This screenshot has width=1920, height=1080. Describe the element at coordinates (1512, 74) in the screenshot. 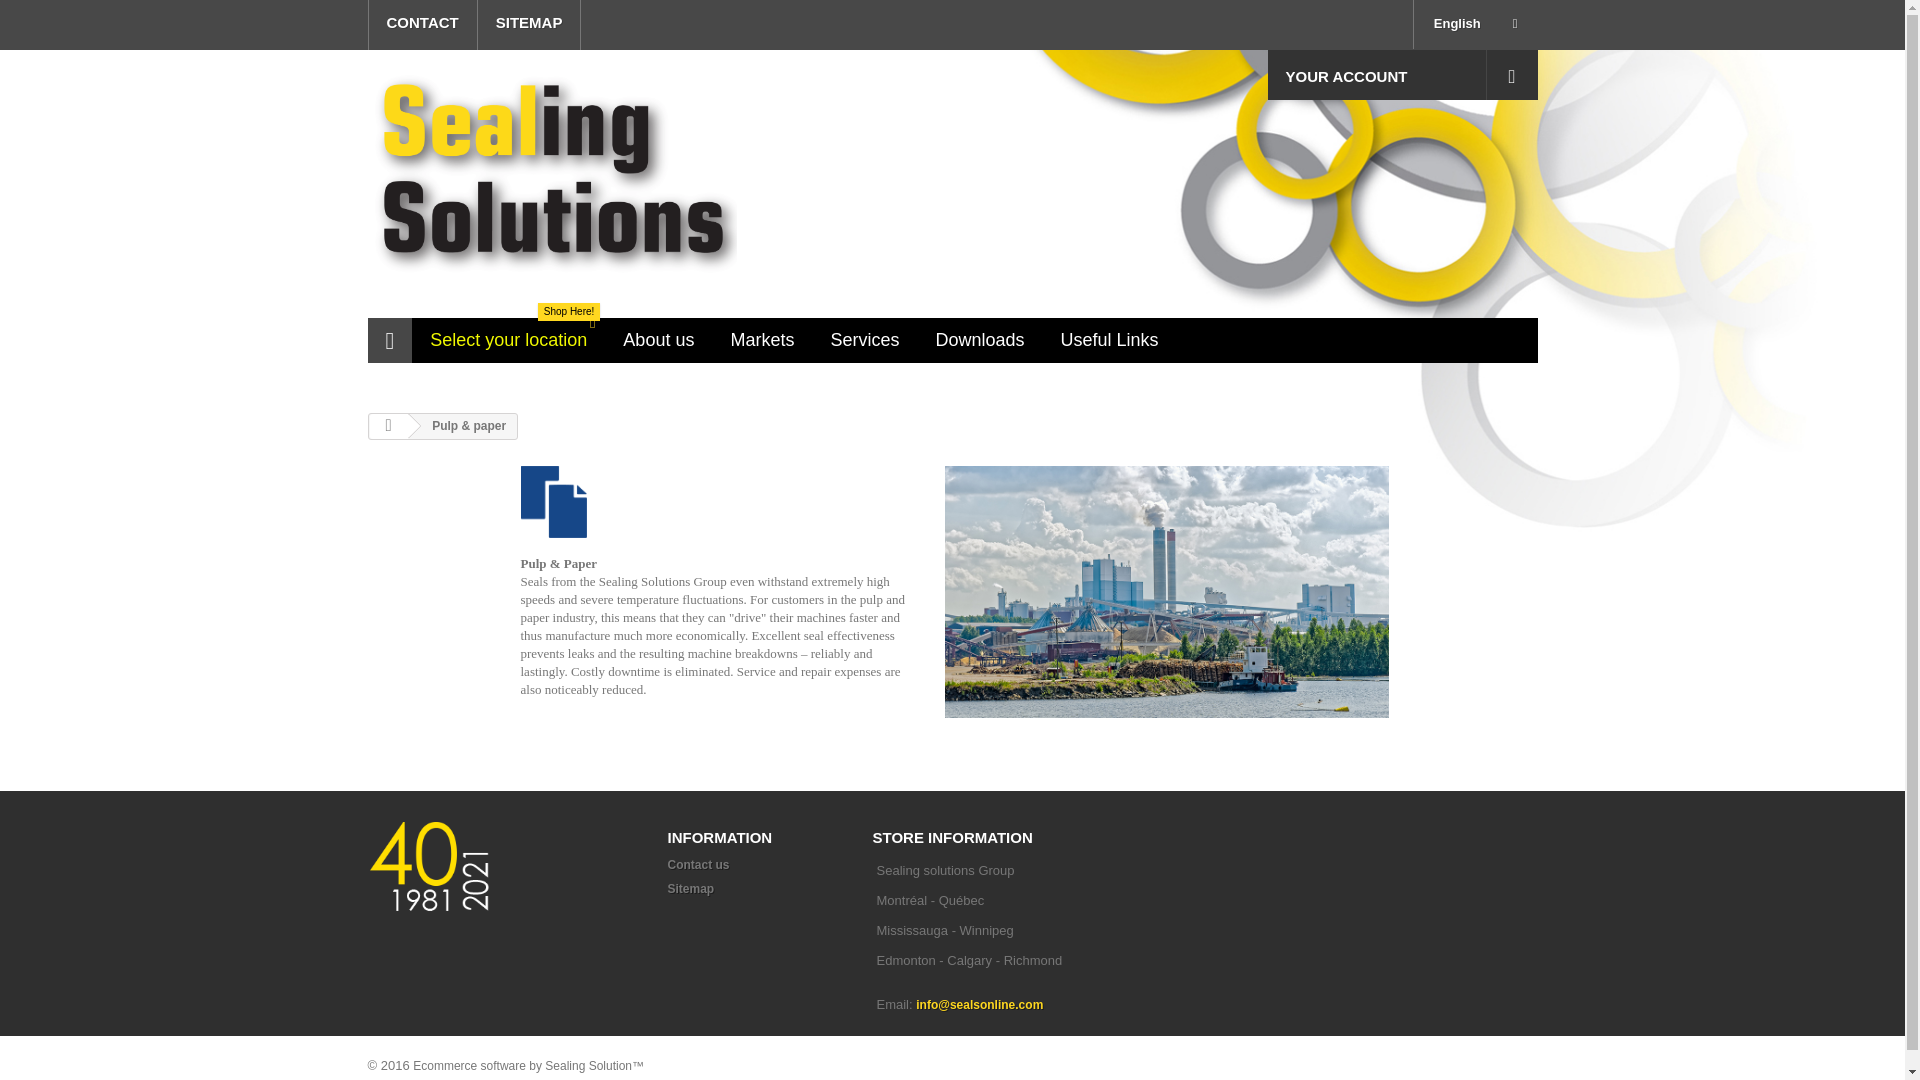

I see `Services` at that location.